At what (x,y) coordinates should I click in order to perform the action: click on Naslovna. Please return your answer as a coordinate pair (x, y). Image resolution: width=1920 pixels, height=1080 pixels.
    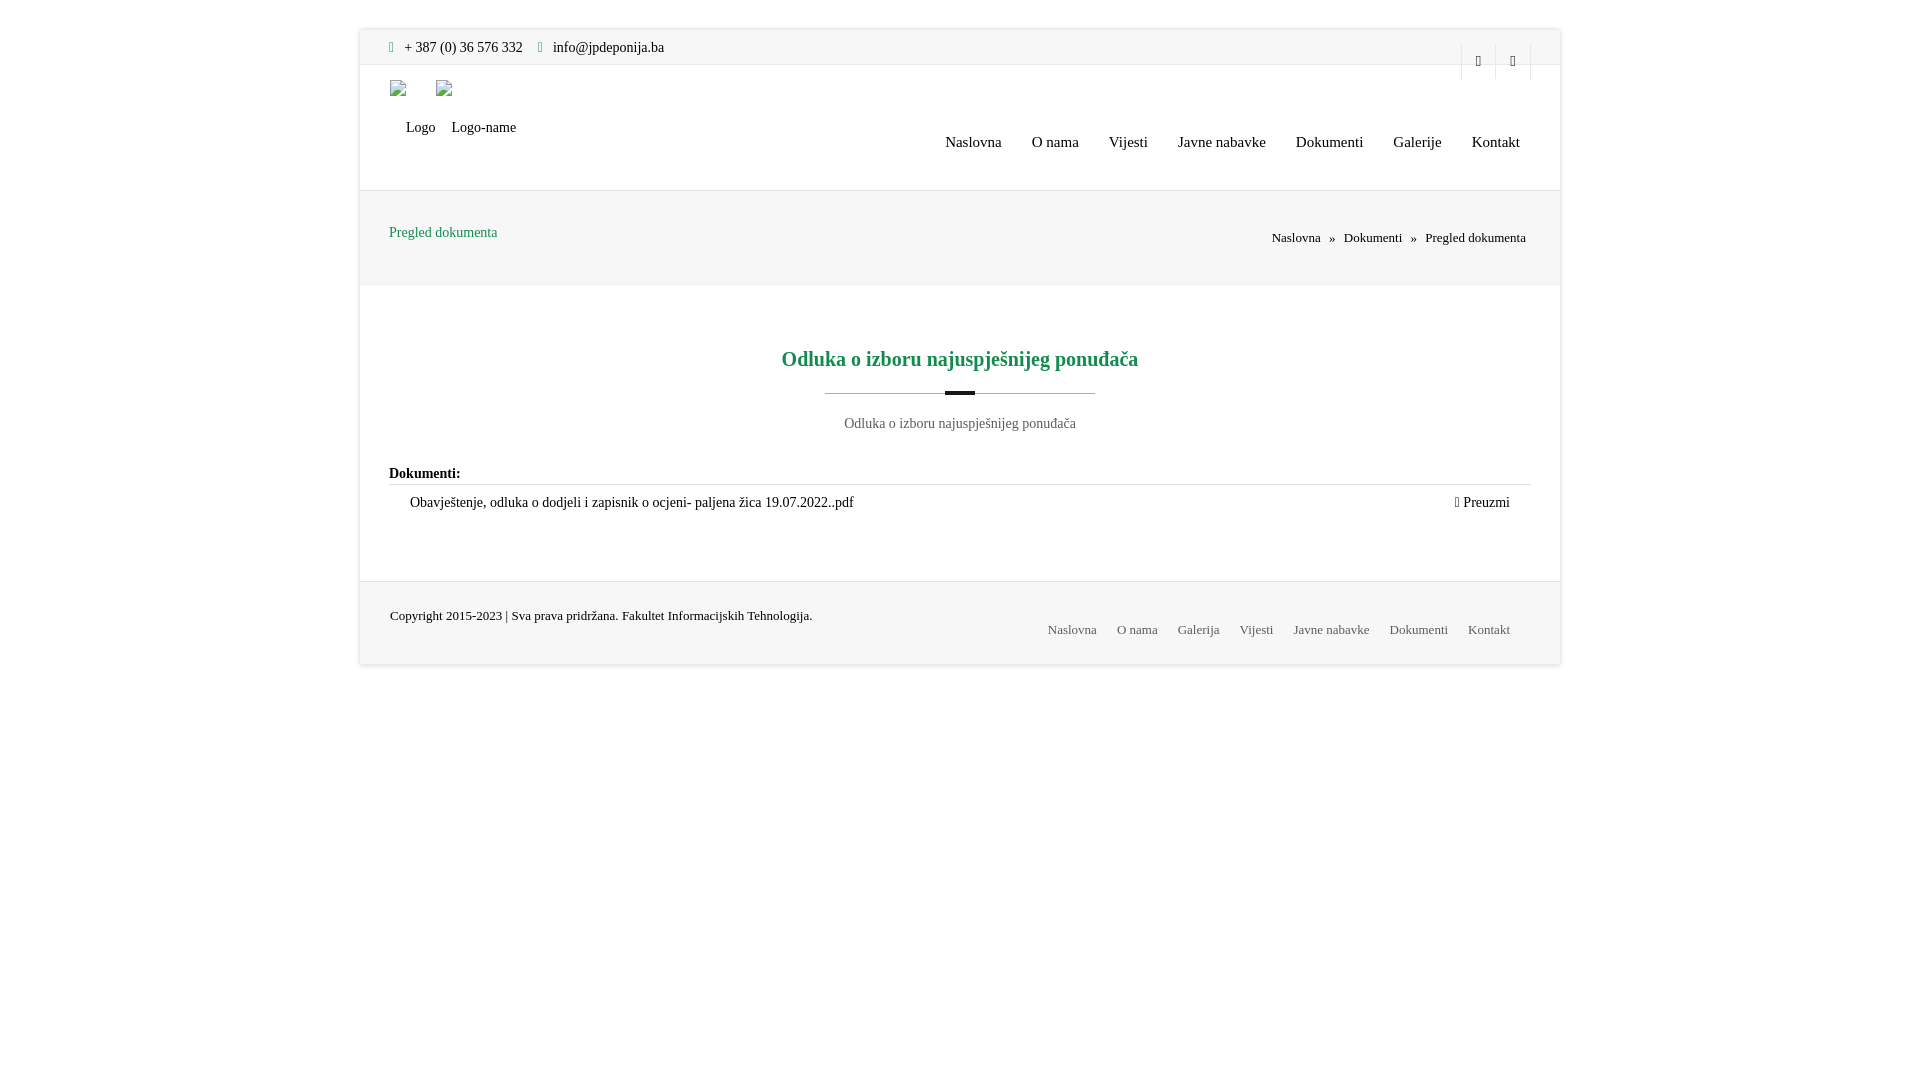
    Looking at the image, I should click on (974, 142).